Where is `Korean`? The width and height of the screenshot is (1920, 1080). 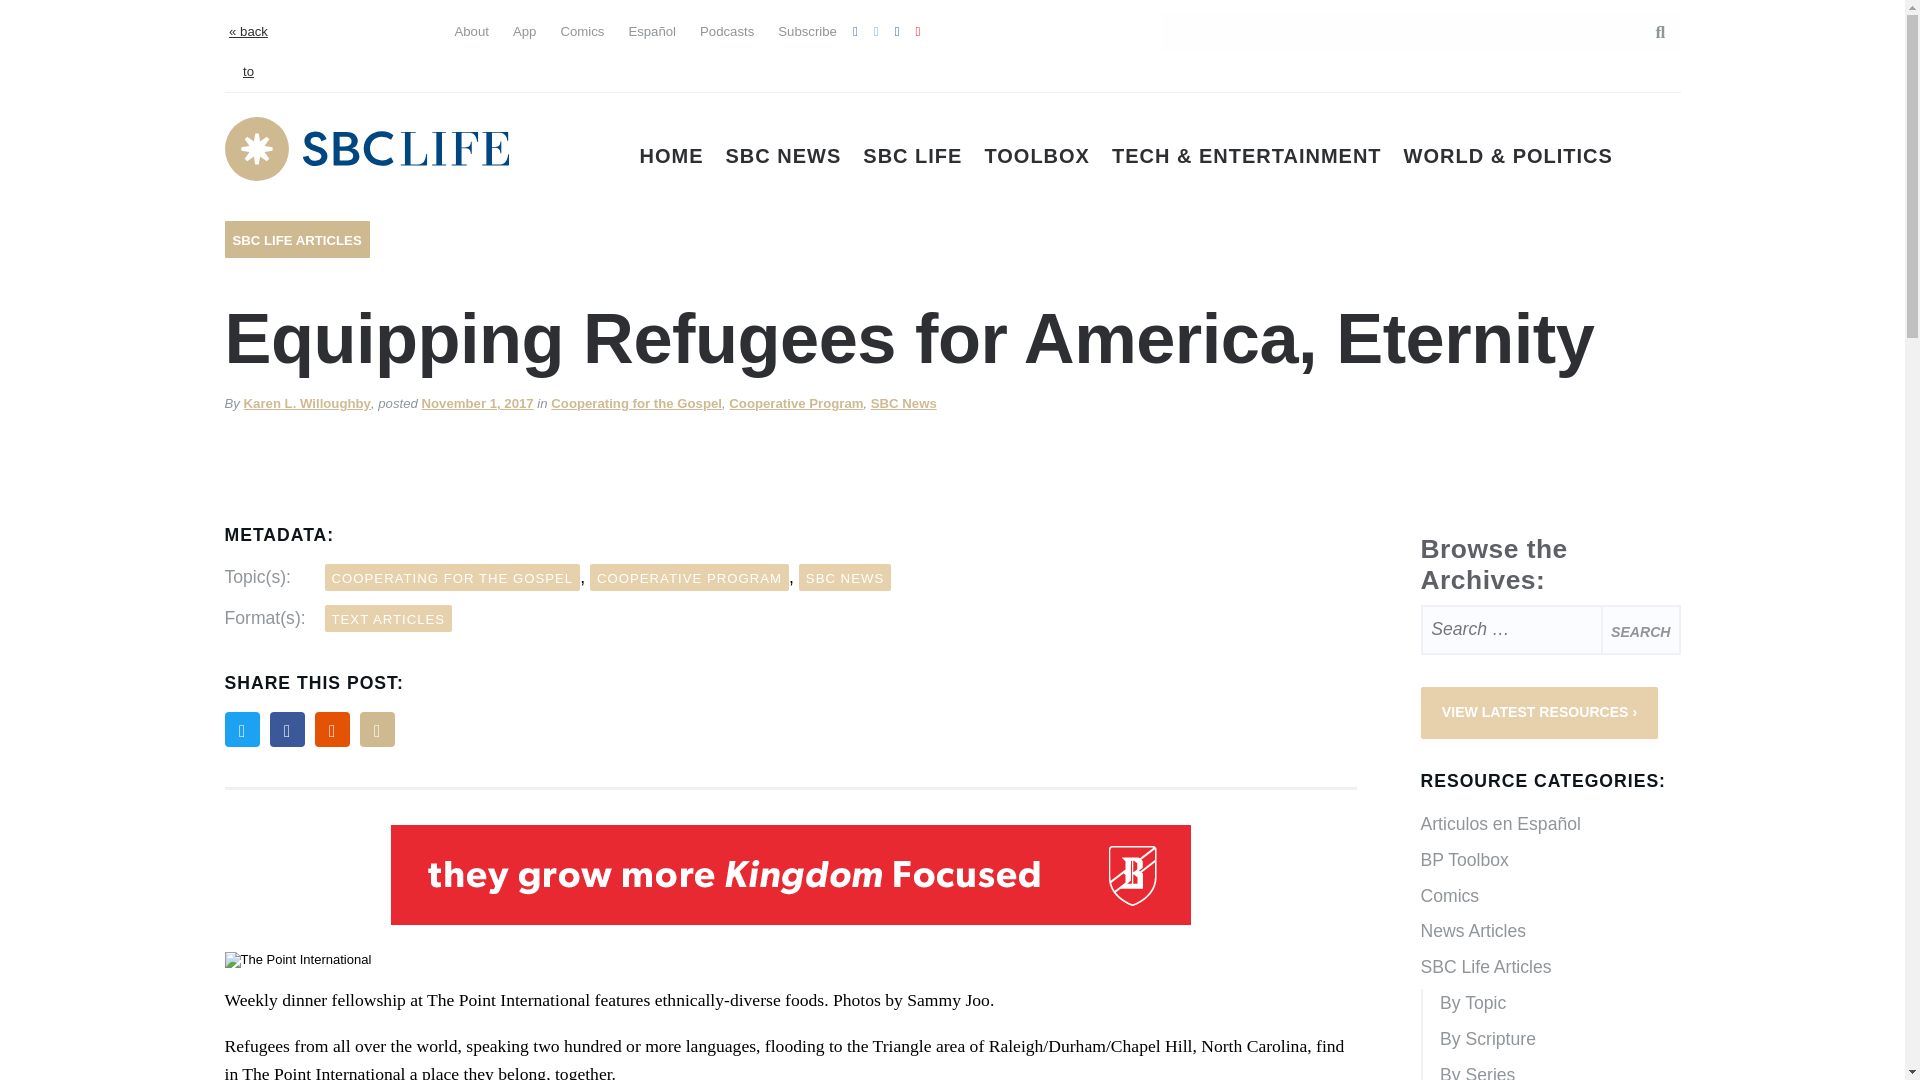
Korean is located at coordinates (360, 68).